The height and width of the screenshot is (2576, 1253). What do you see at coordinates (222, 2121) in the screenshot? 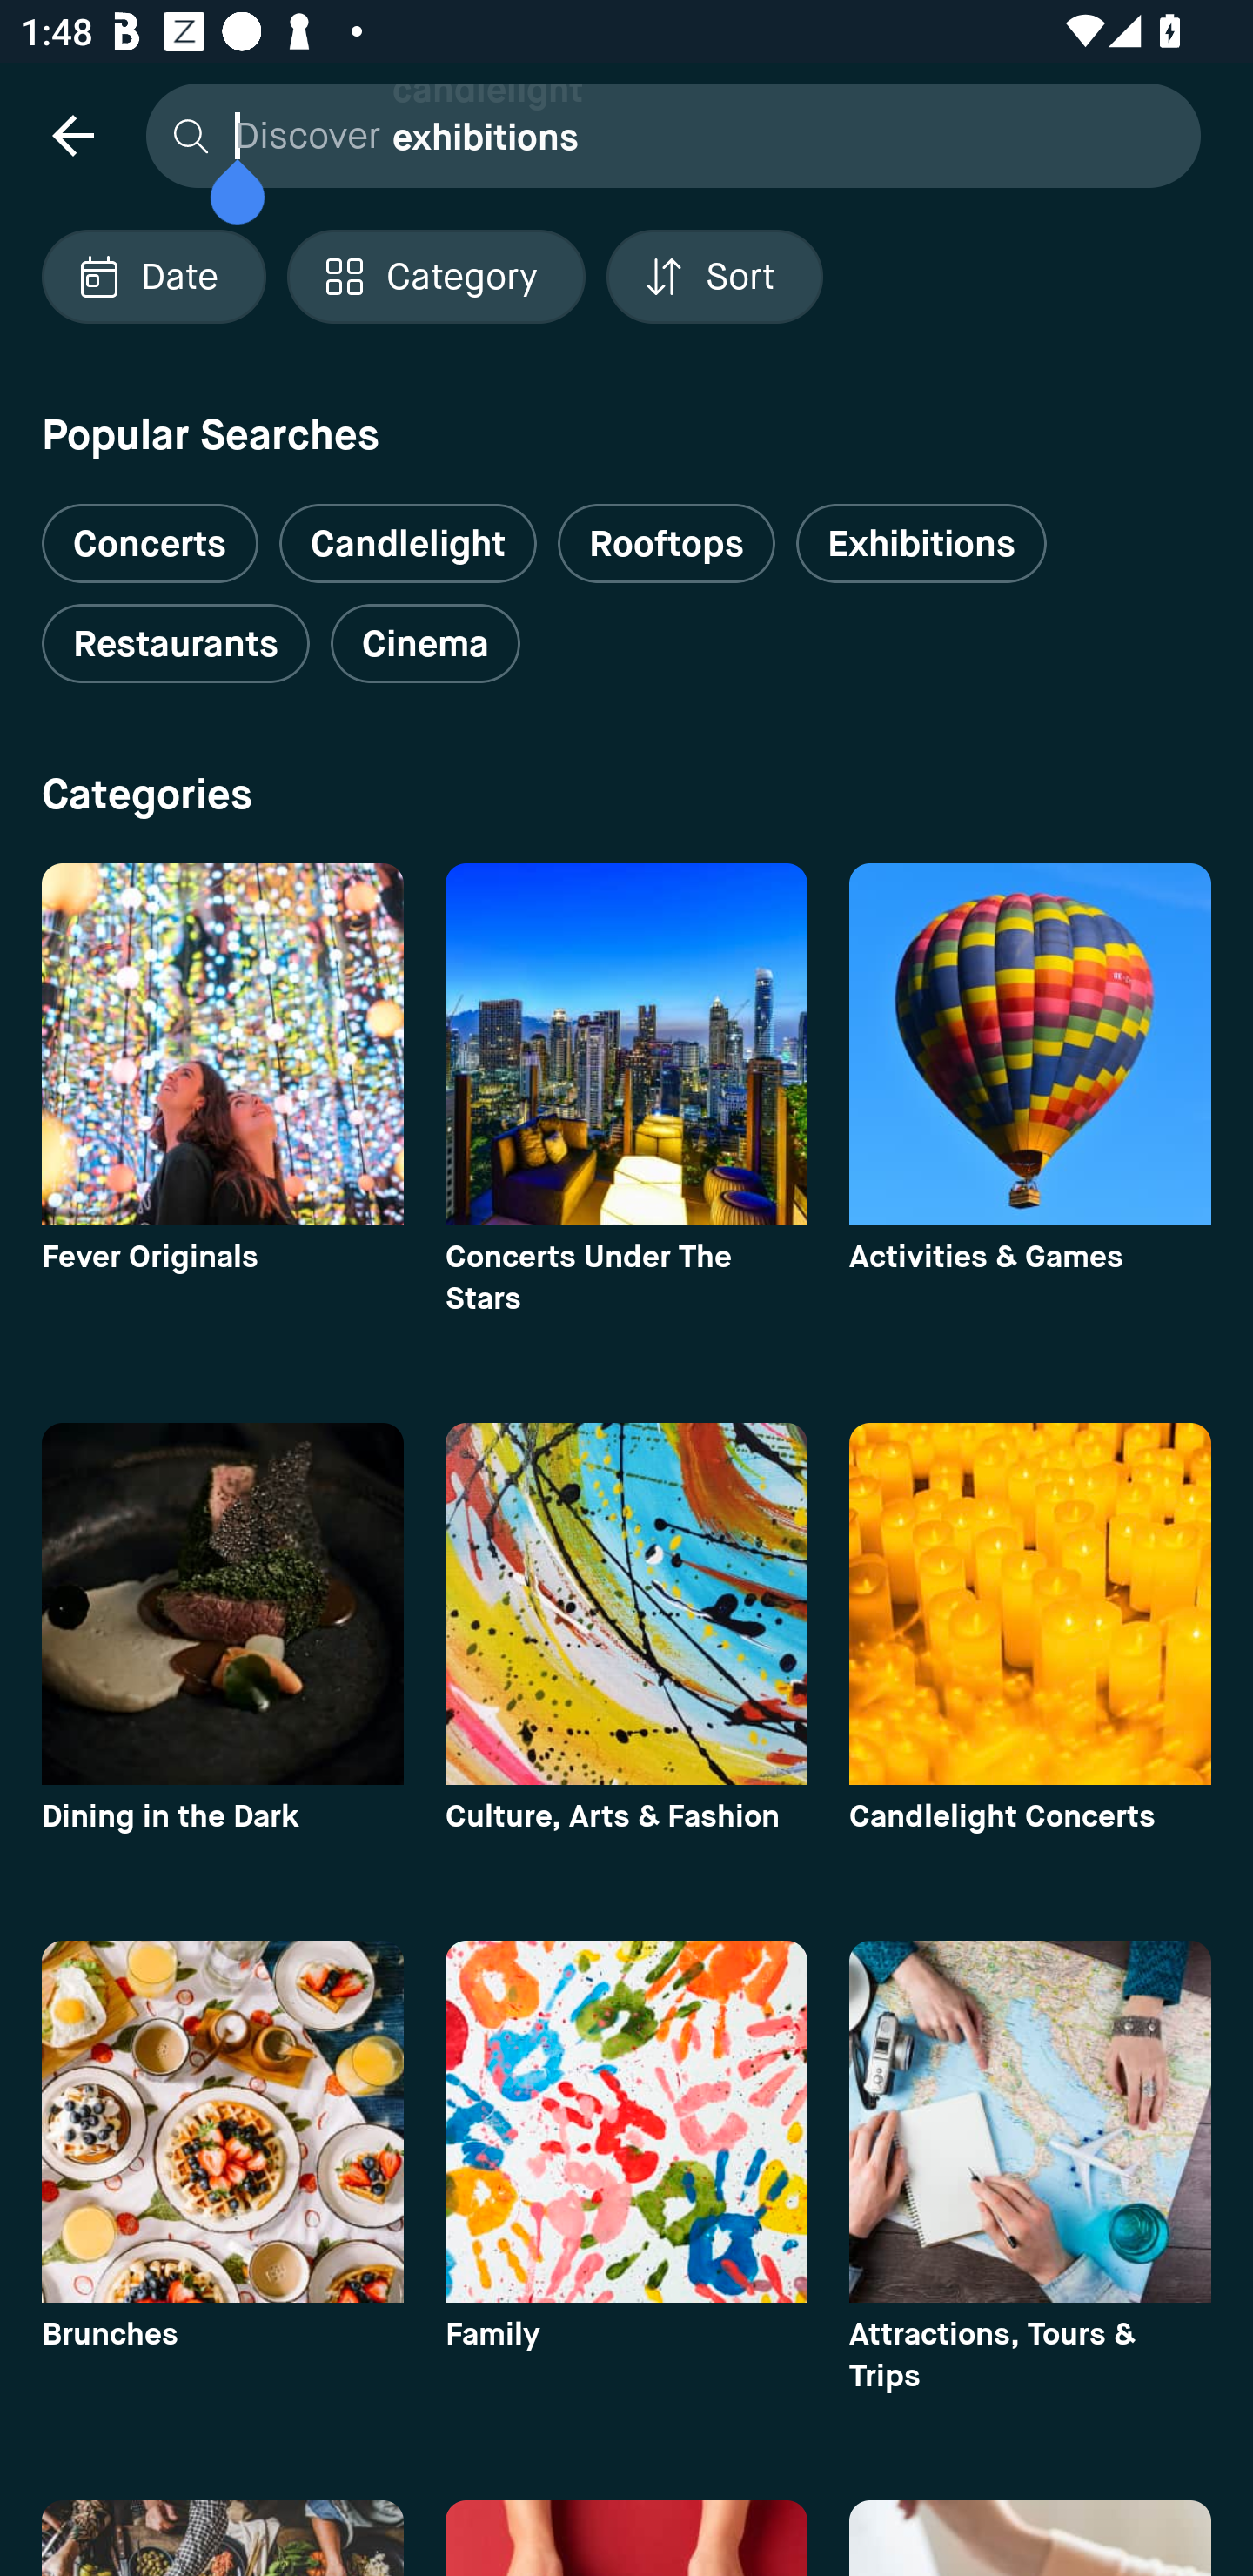
I see `category image` at bounding box center [222, 2121].